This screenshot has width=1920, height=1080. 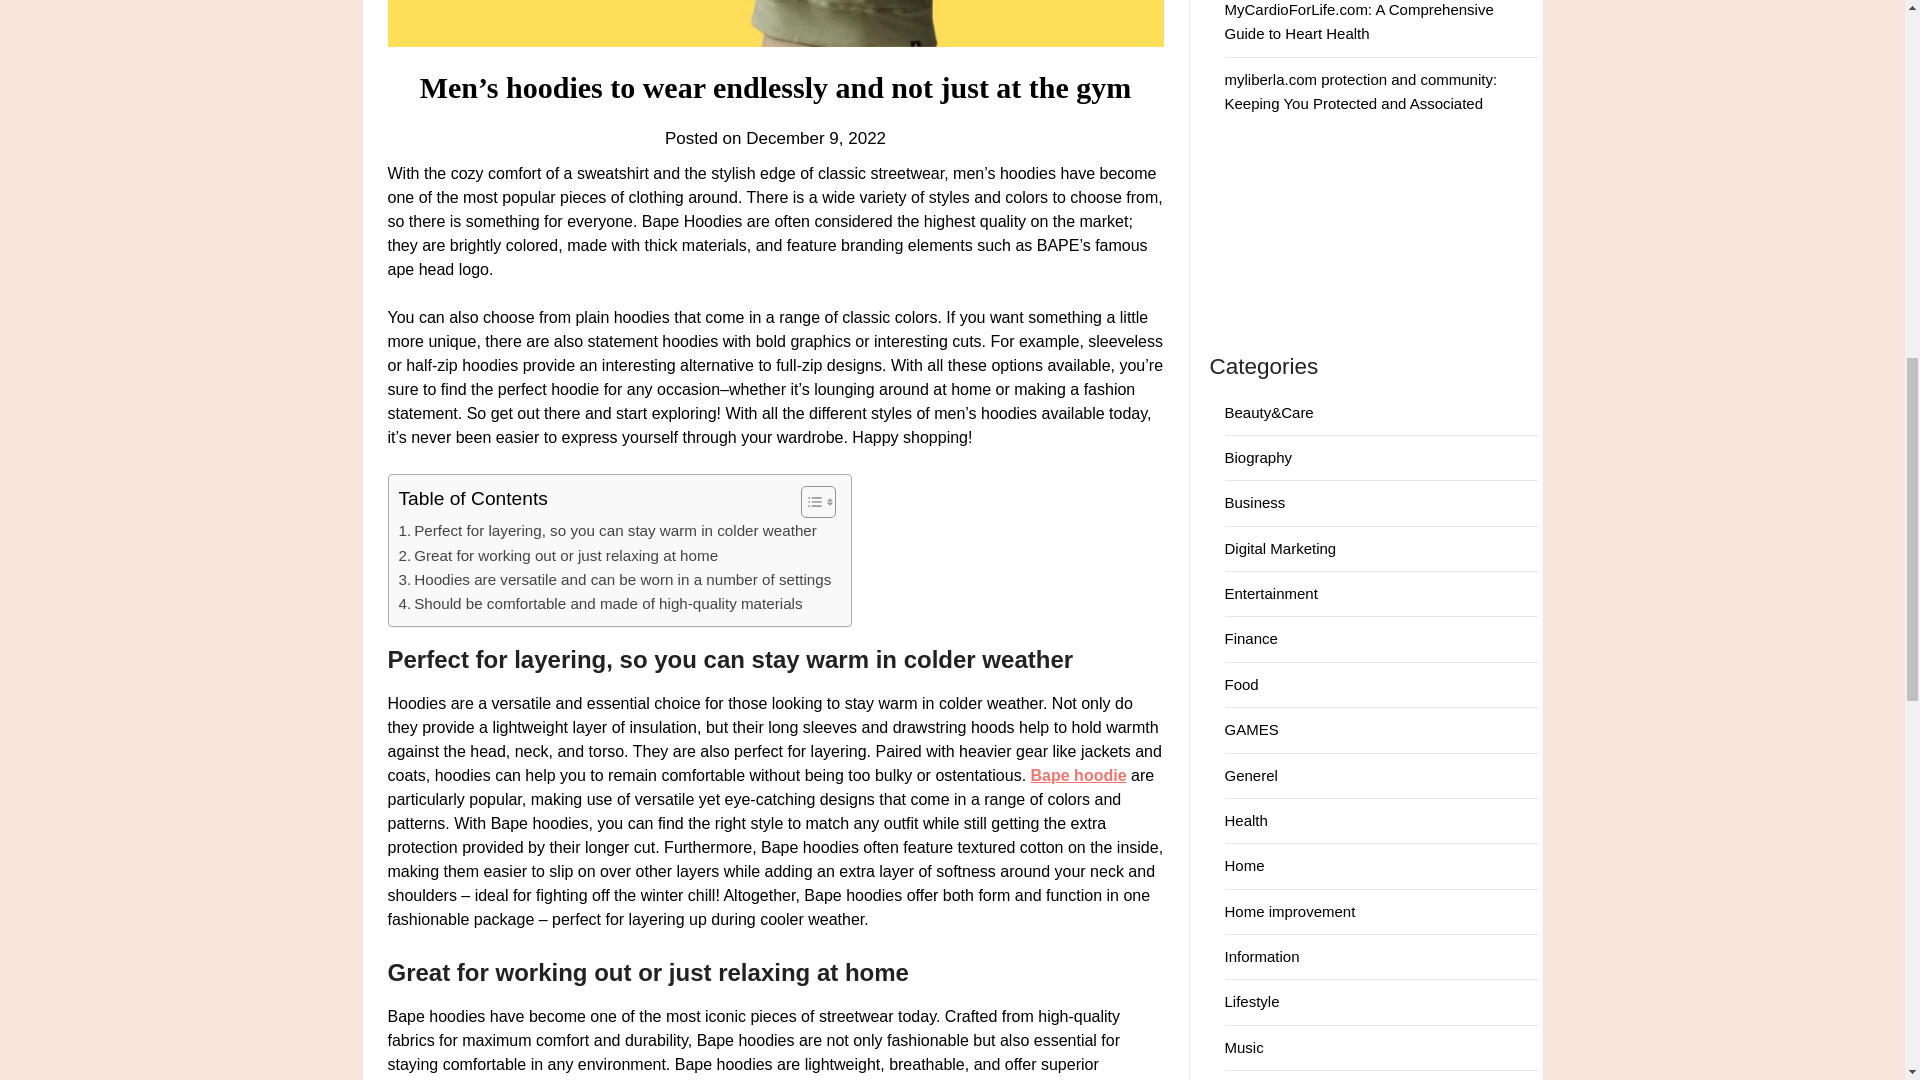 I want to click on MyCardioForLife.com: A Comprehensive Guide to Heart Health, so click(x=1358, y=22).